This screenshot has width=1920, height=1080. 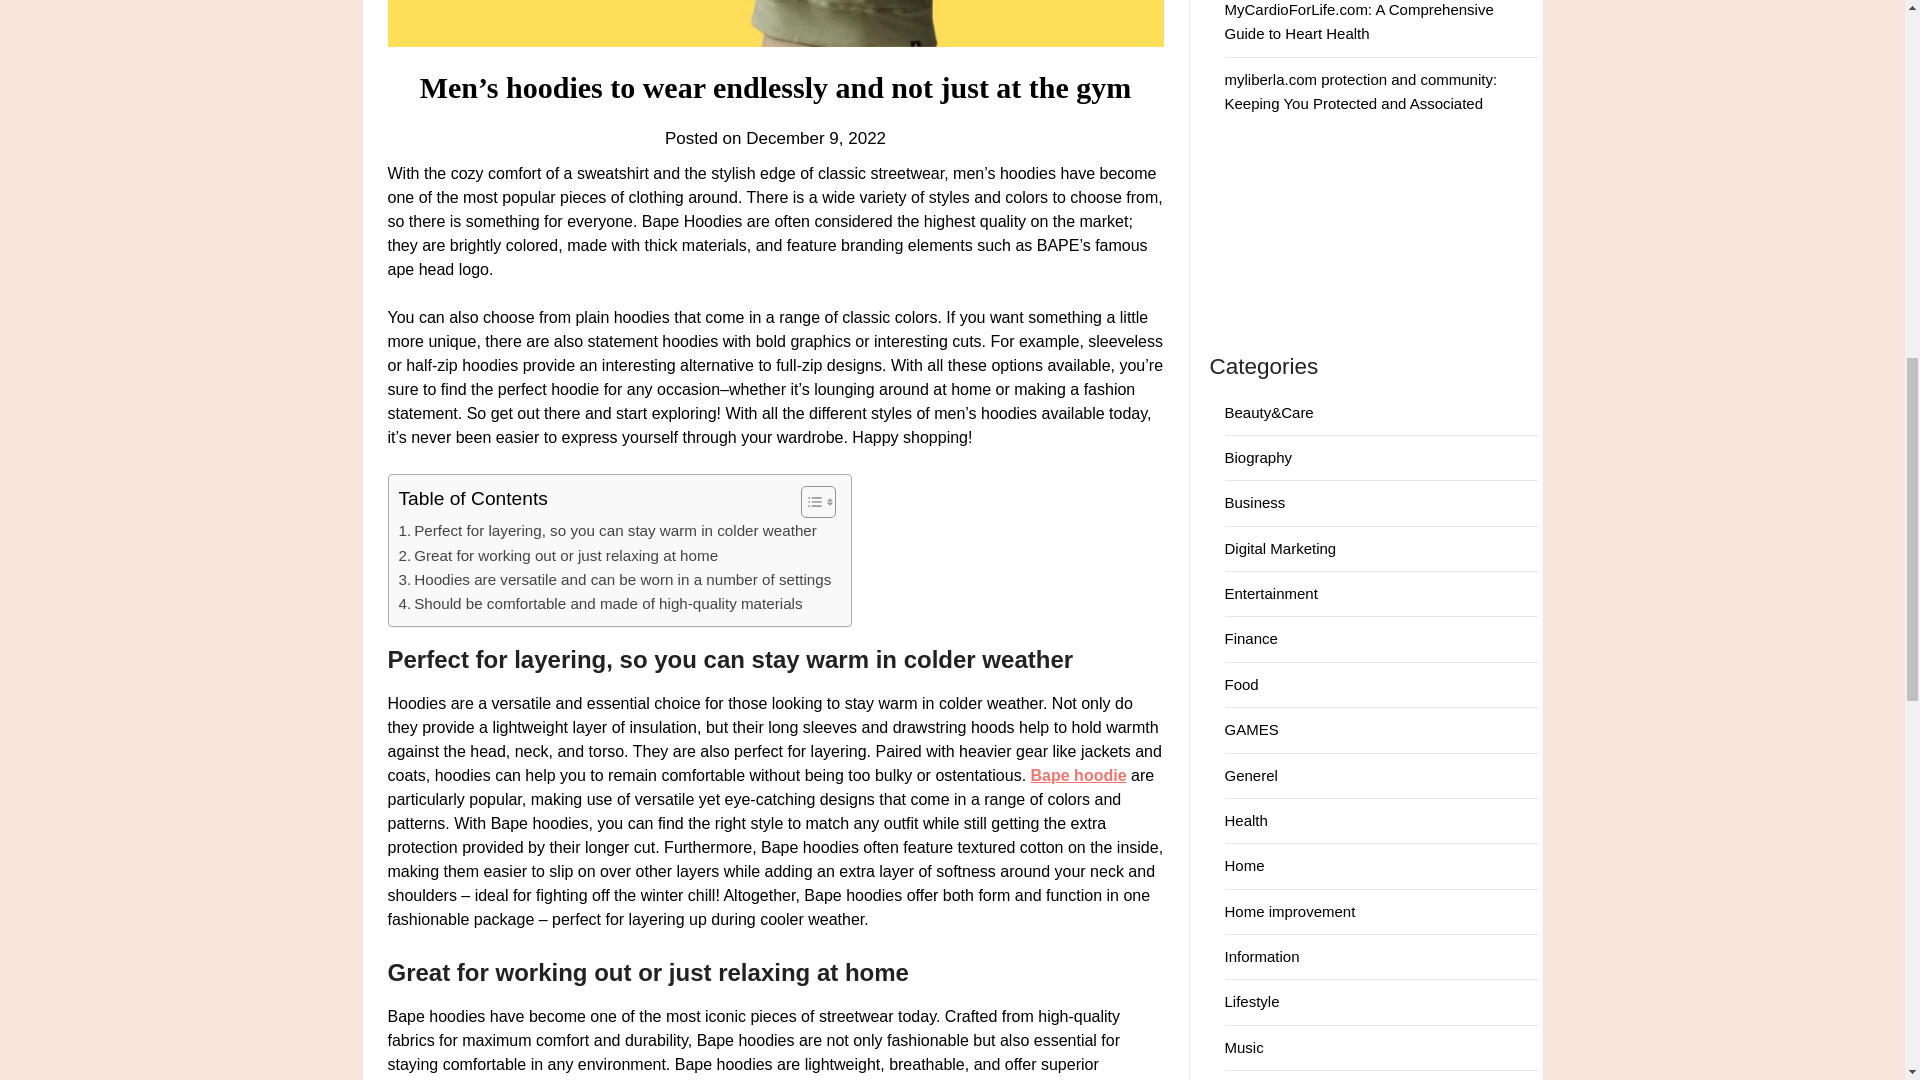 I want to click on MyCardioForLife.com: A Comprehensive Guide to Heart Health, so click(x=1358, y=22).